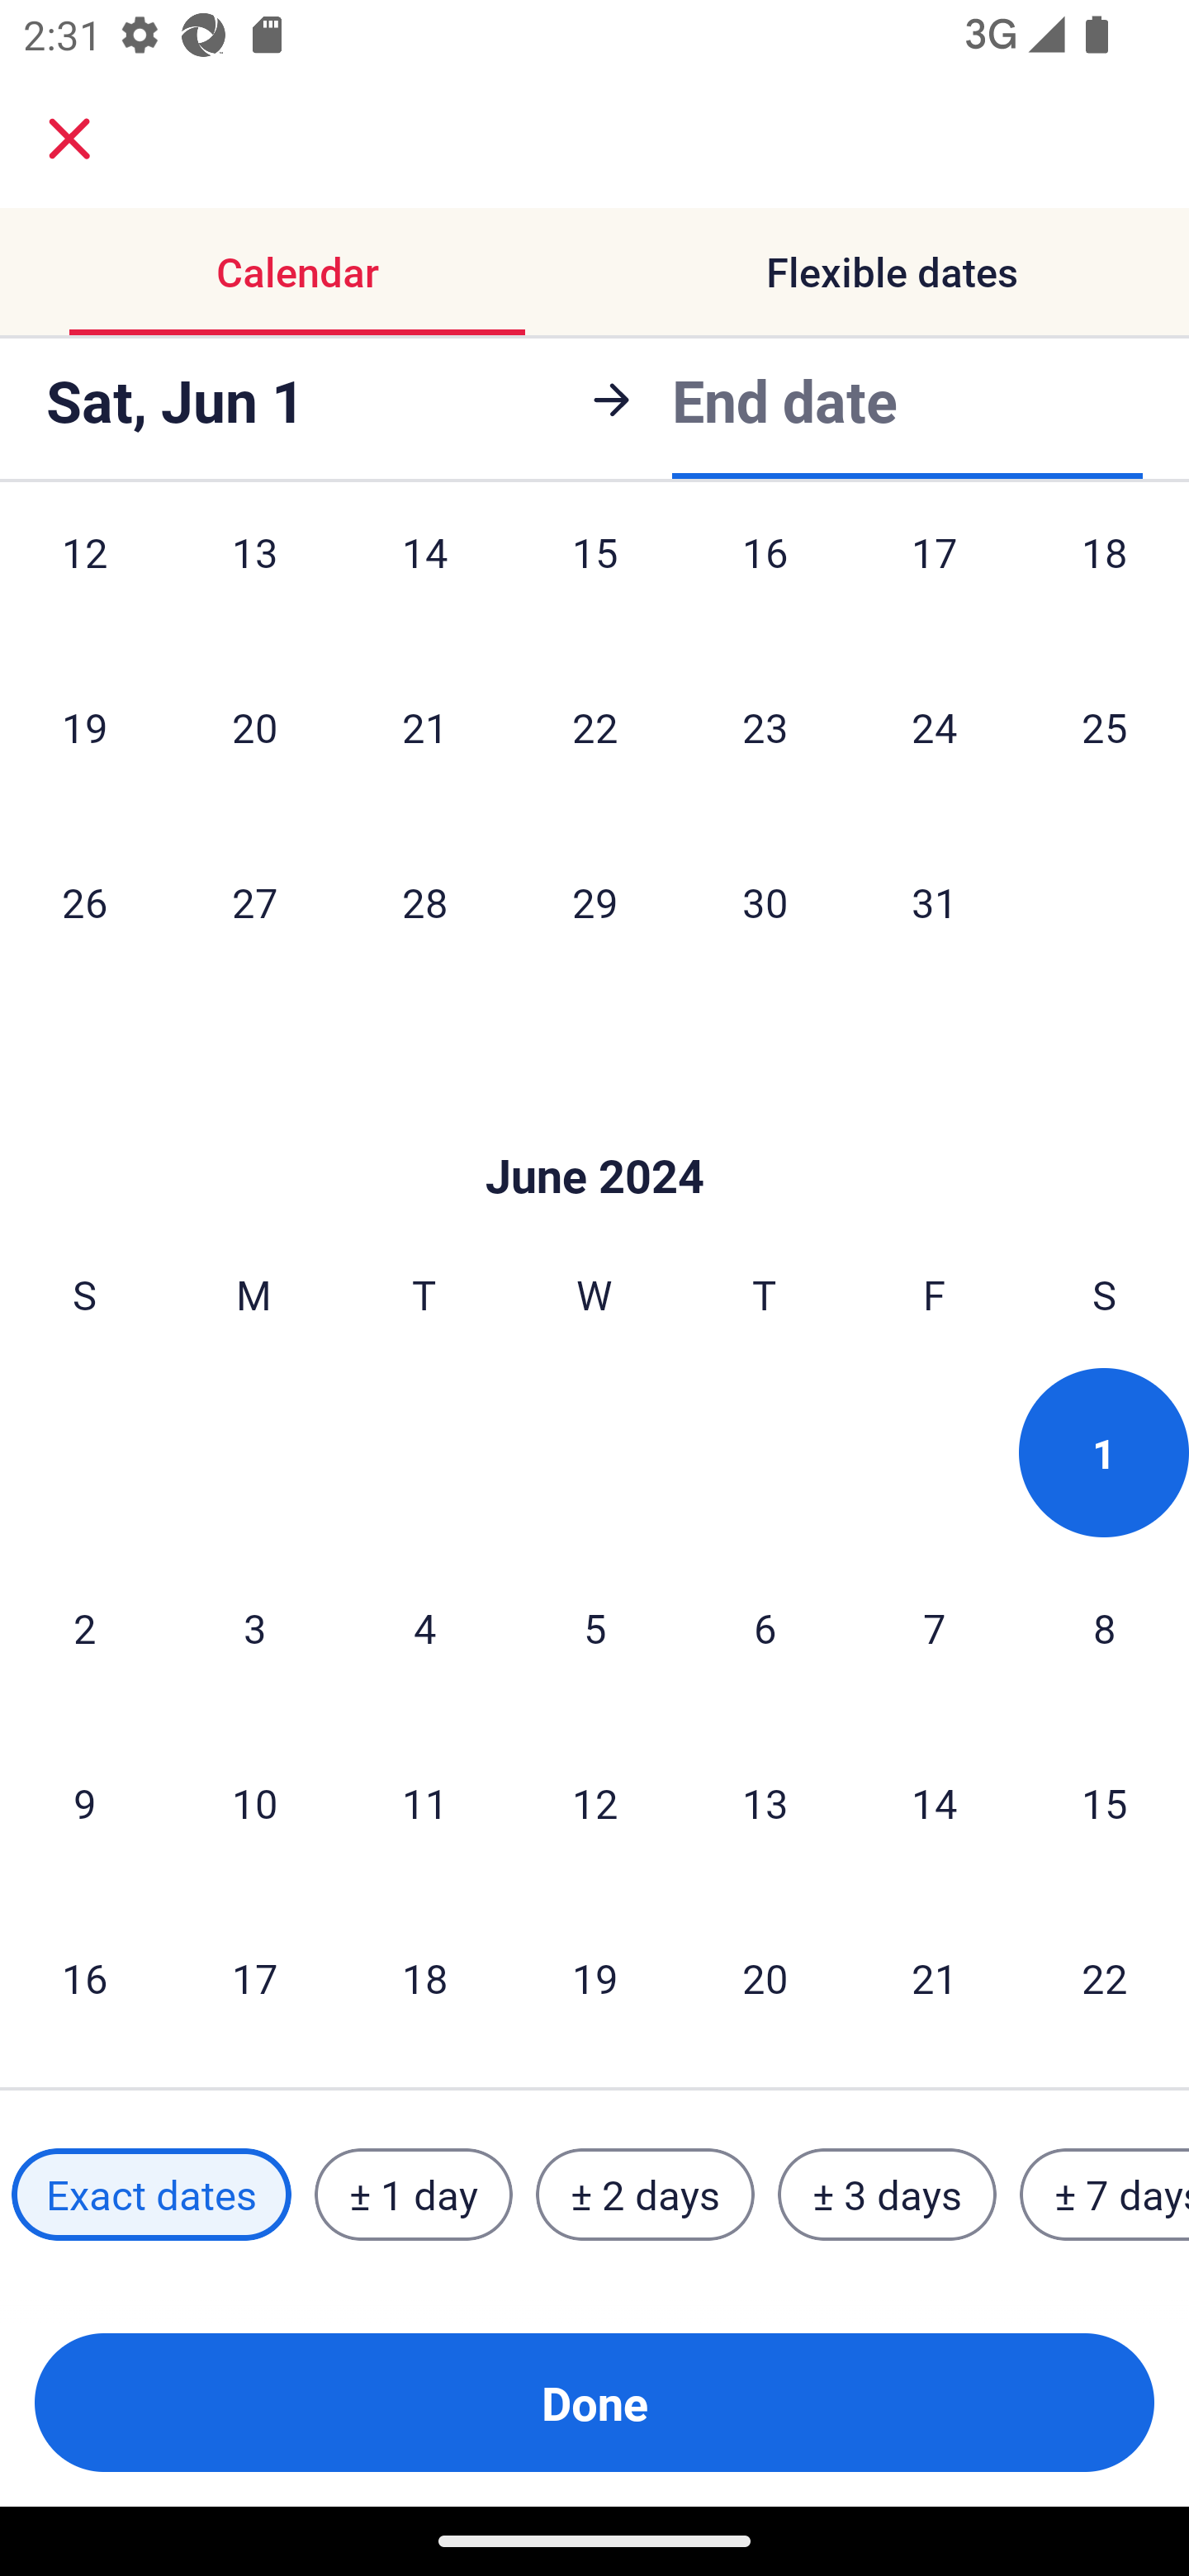 The image size is (1189, 2576). I want to click on Skip to Done, so click(594, 1126).